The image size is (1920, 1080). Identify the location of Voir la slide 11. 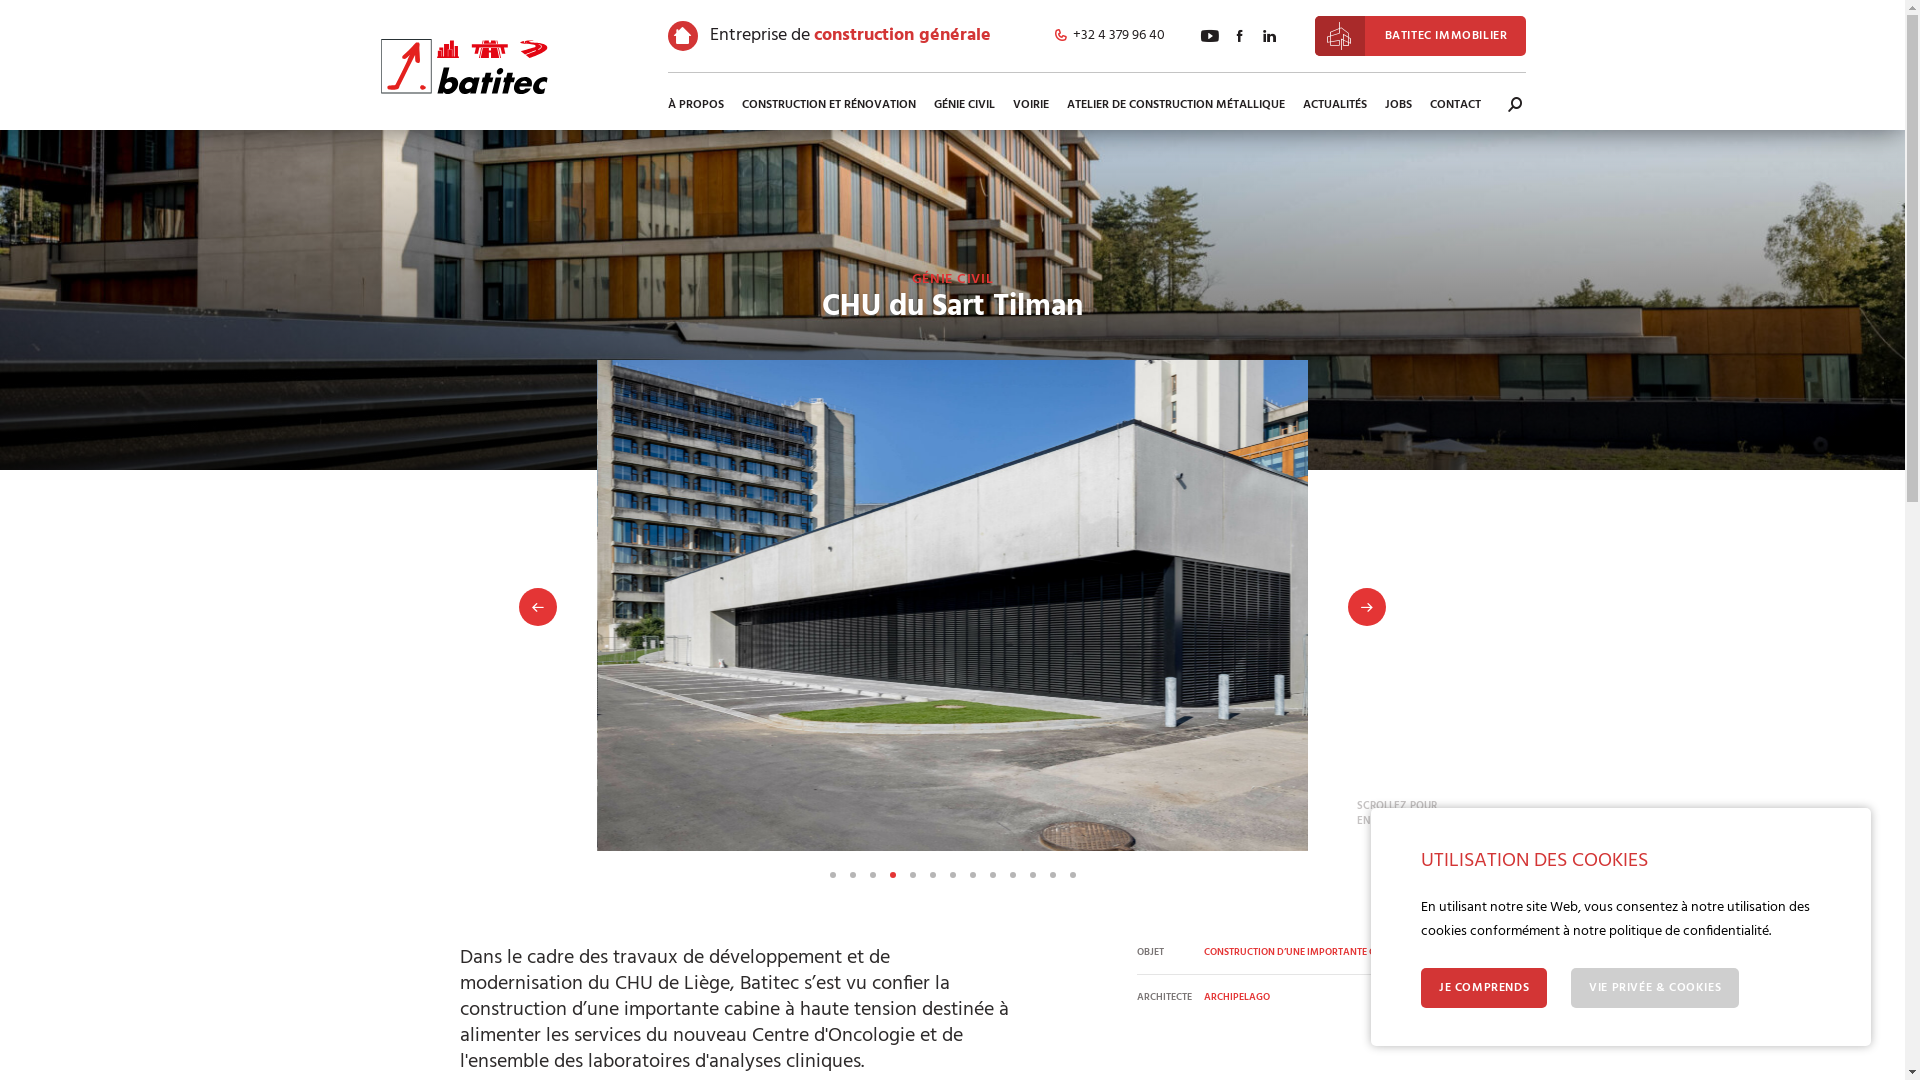
(1032, 875).